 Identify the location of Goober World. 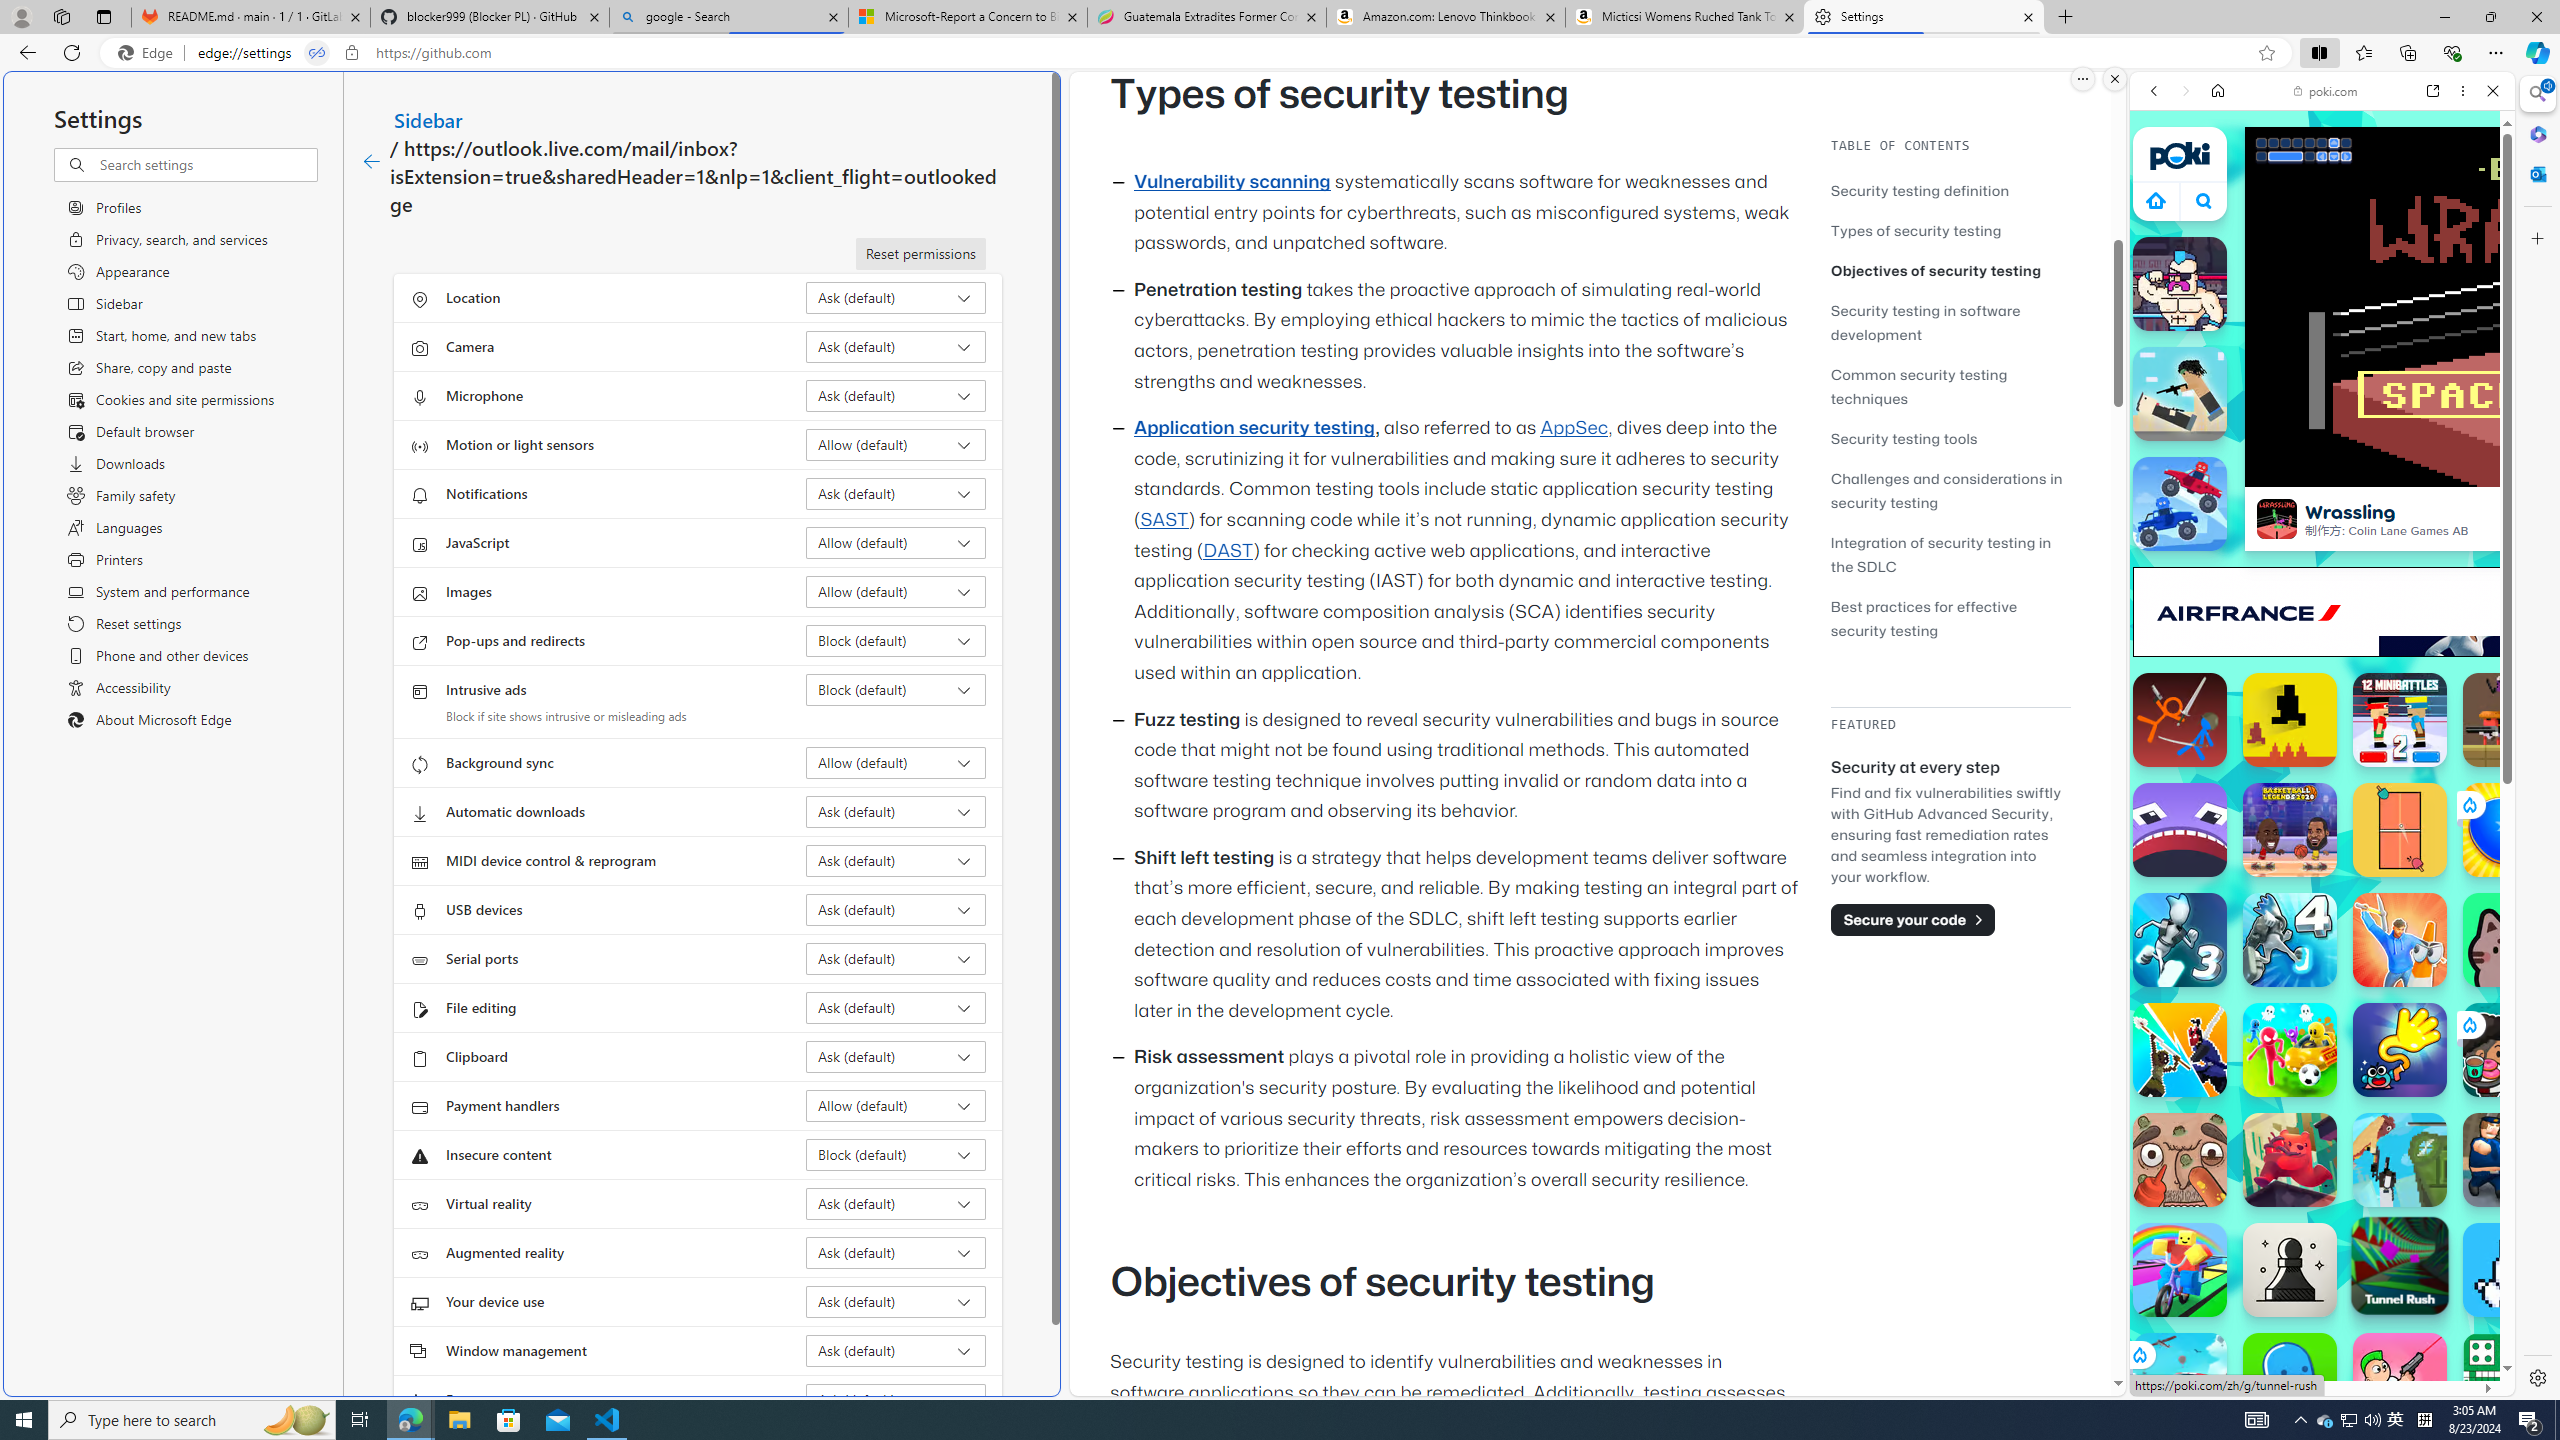
(2290, 1380).